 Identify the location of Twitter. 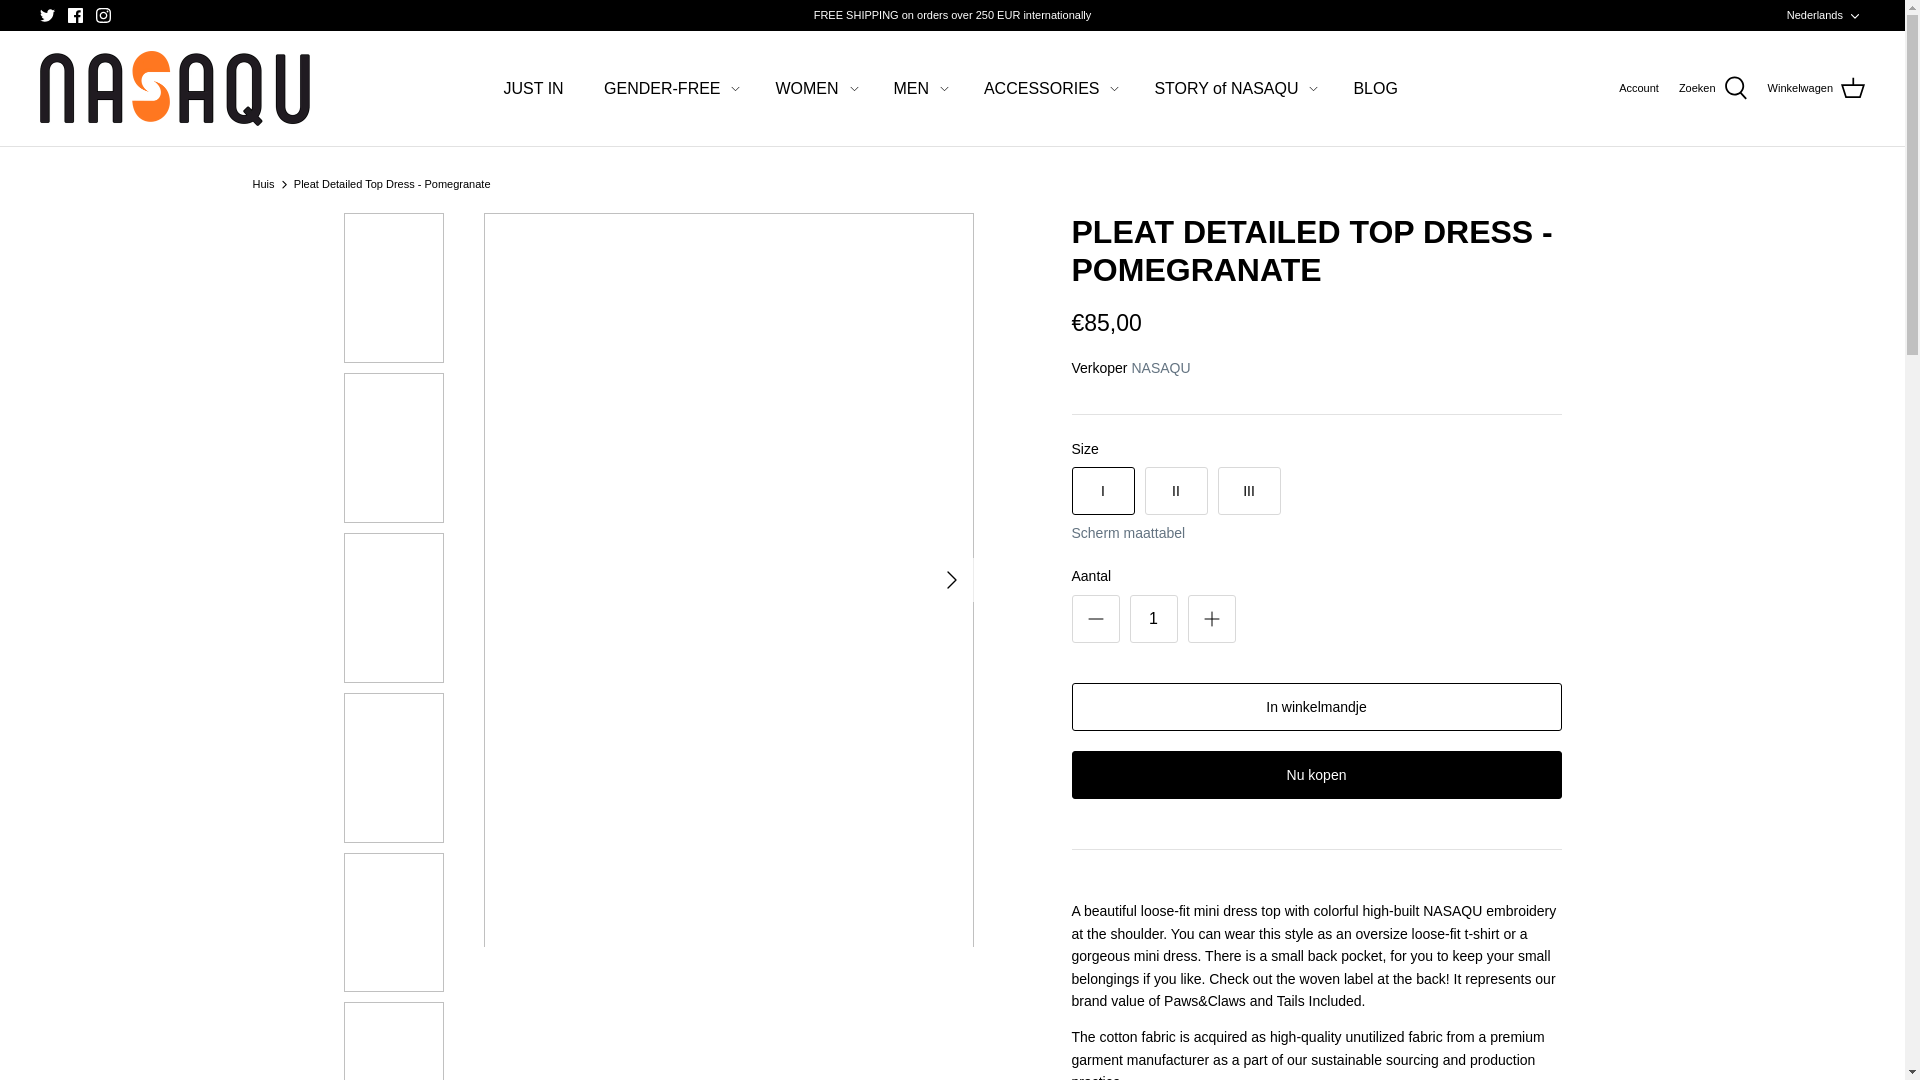
(48, 14).